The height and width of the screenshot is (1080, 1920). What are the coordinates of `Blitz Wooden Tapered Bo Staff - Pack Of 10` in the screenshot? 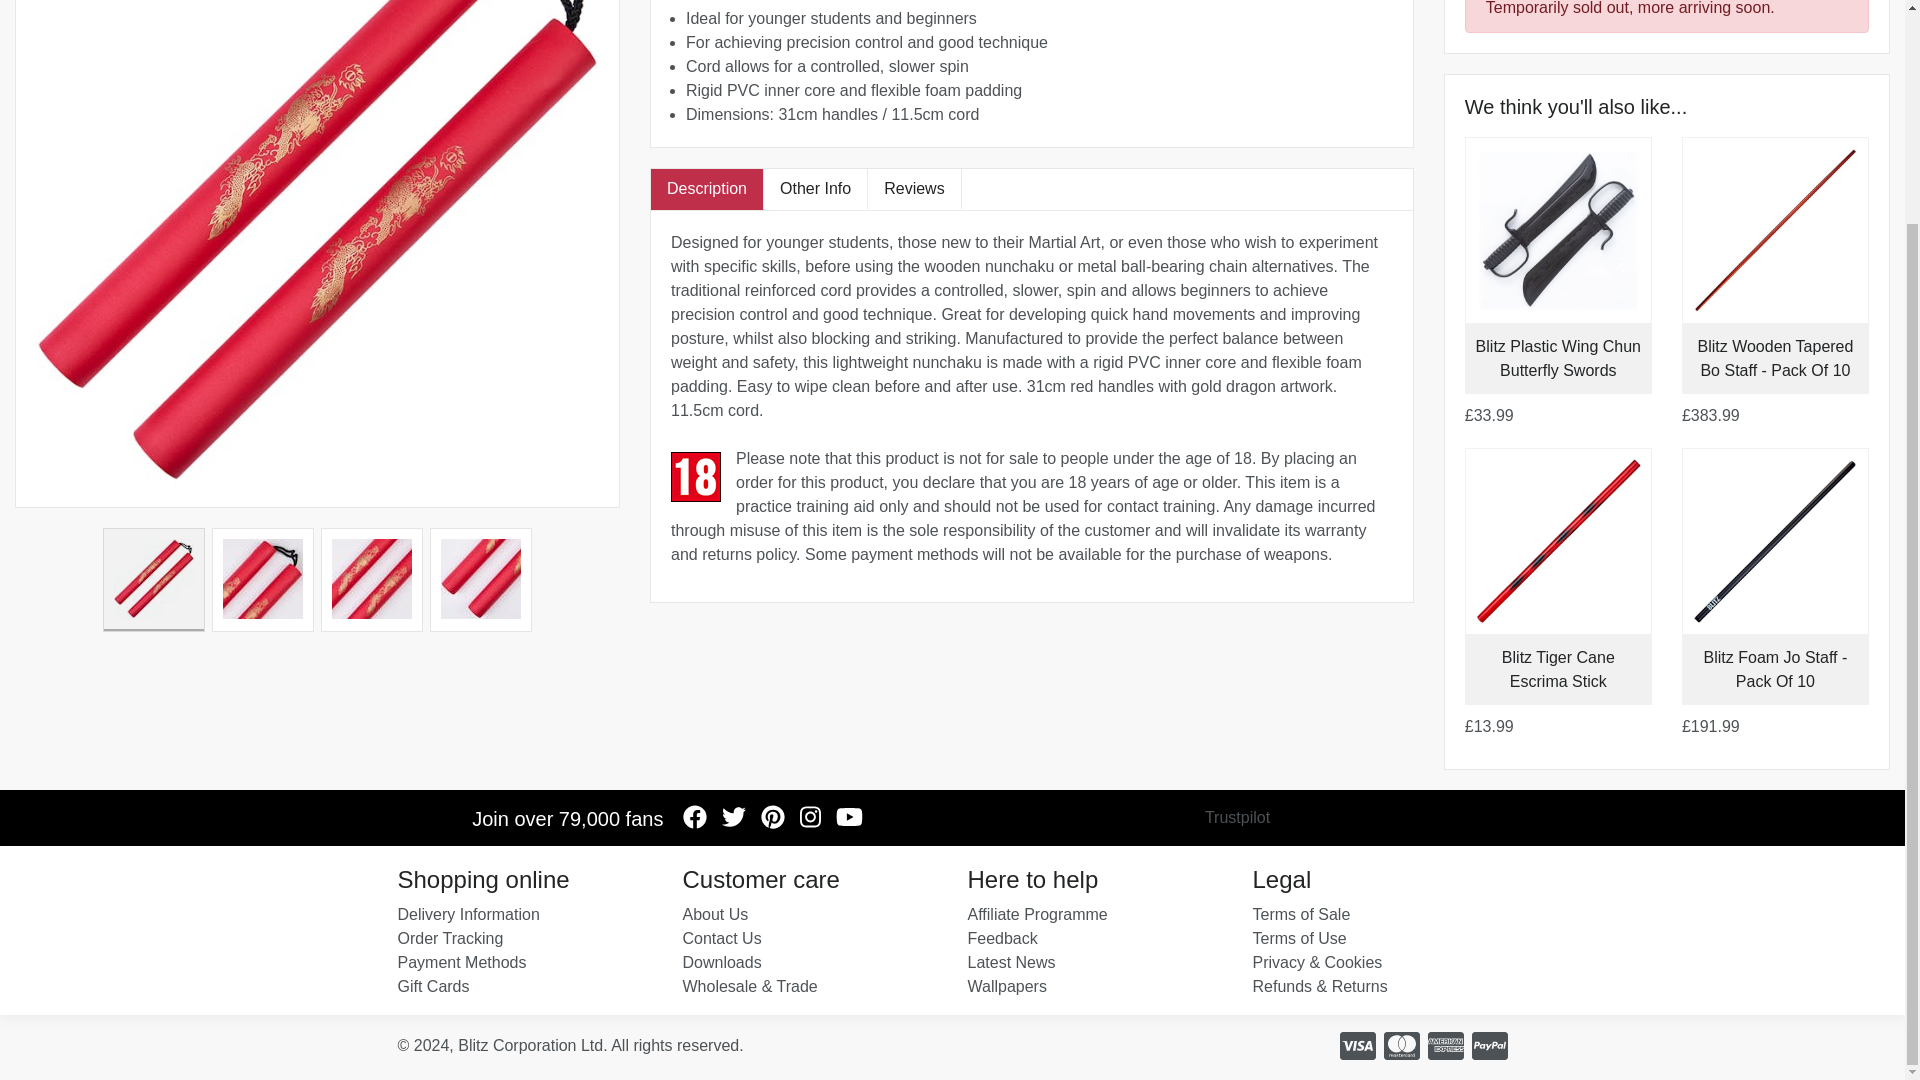 It's located at (1774, 358).